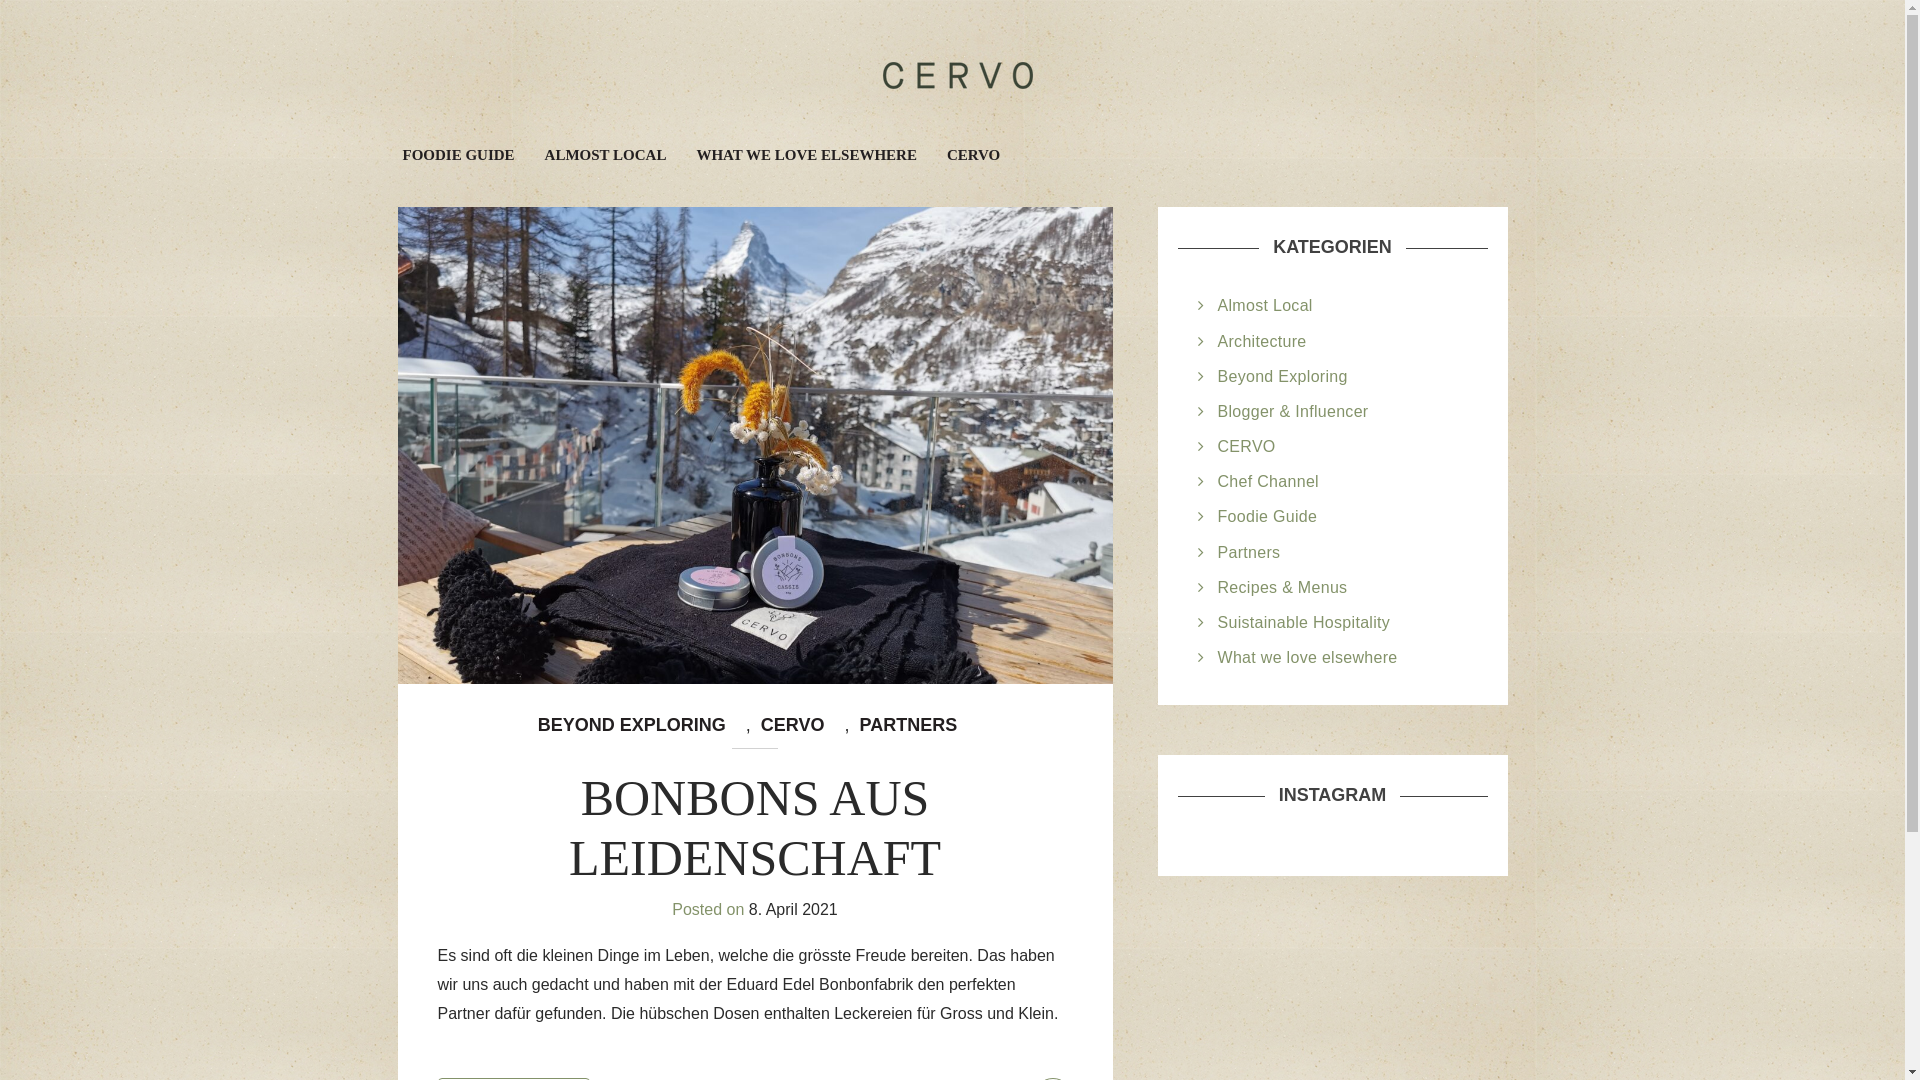 This screenshot has height=1080, width=1920. Describe the element at coordinates (806, 155) in the screenshot. I see `WHAT WE LOVE ELSEWHERE` at that location.